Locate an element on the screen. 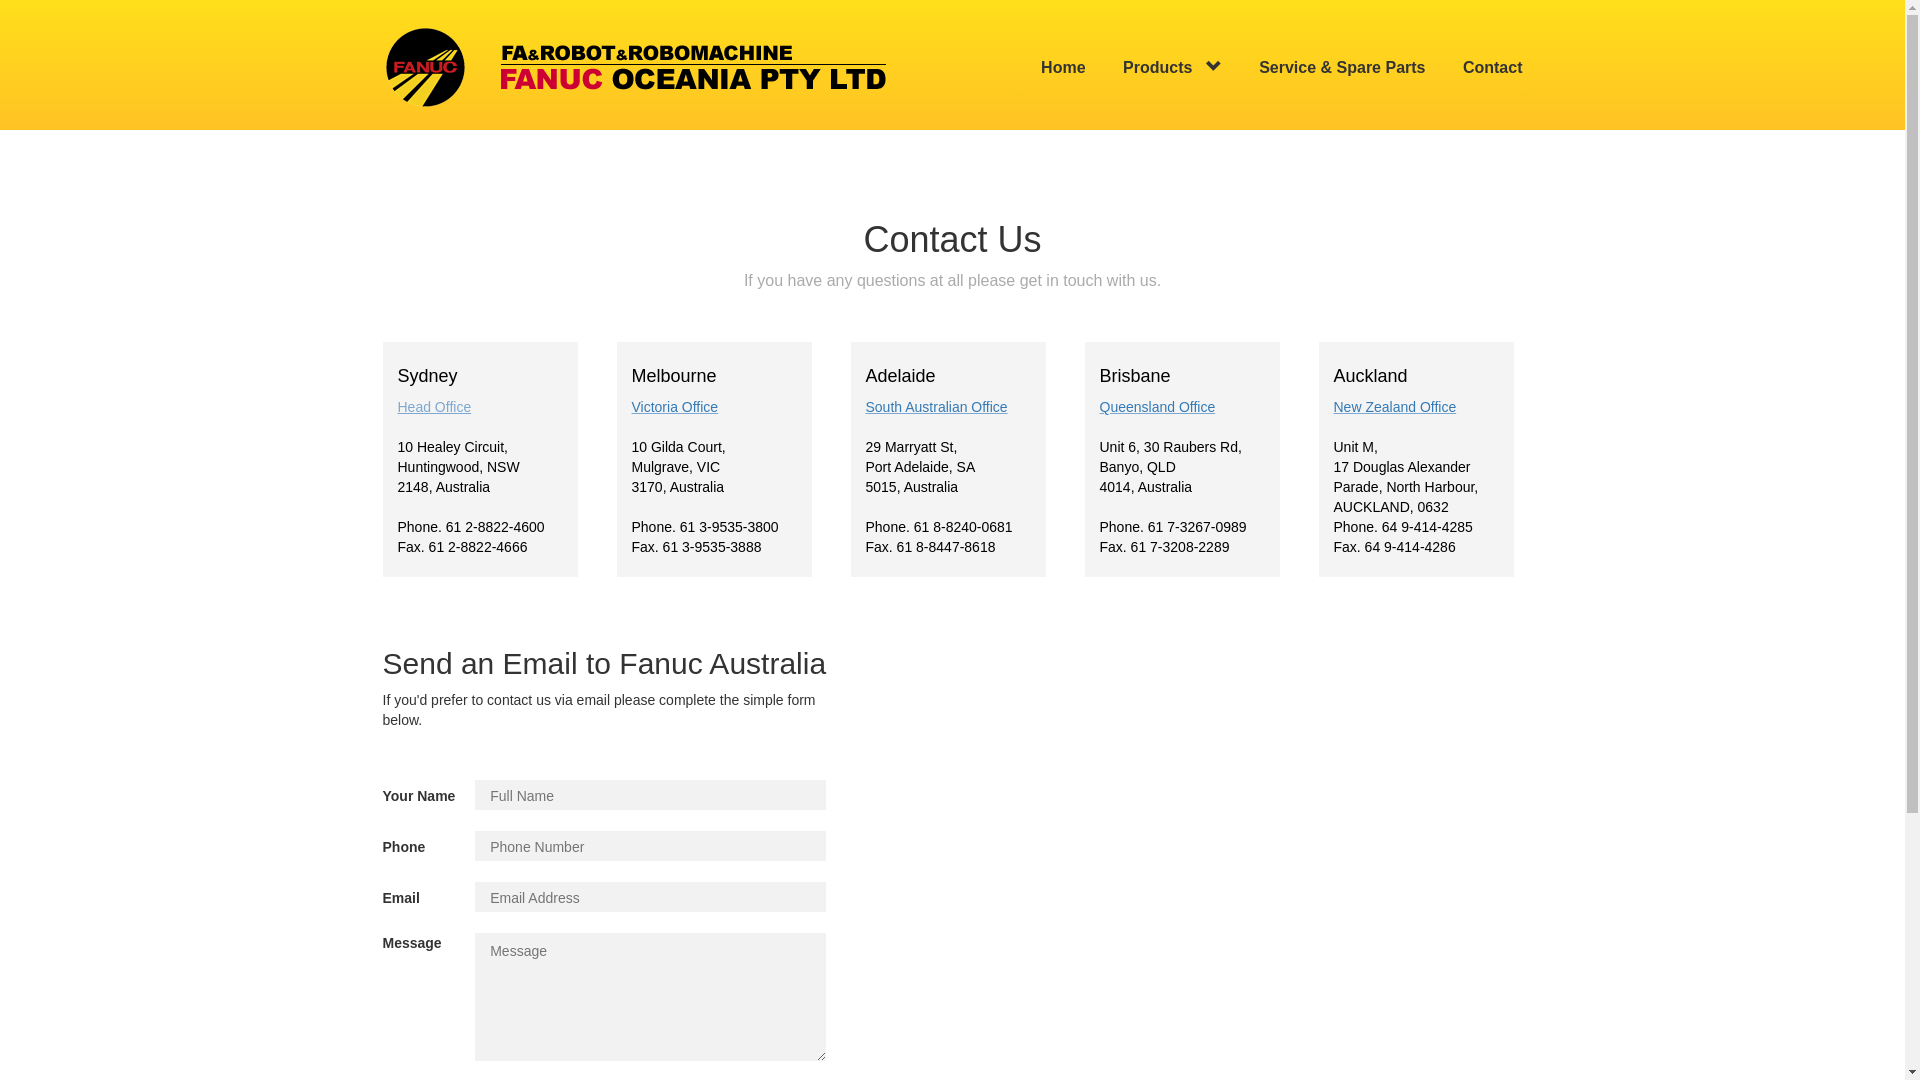  Contact is located at coordinates (1493, 68).